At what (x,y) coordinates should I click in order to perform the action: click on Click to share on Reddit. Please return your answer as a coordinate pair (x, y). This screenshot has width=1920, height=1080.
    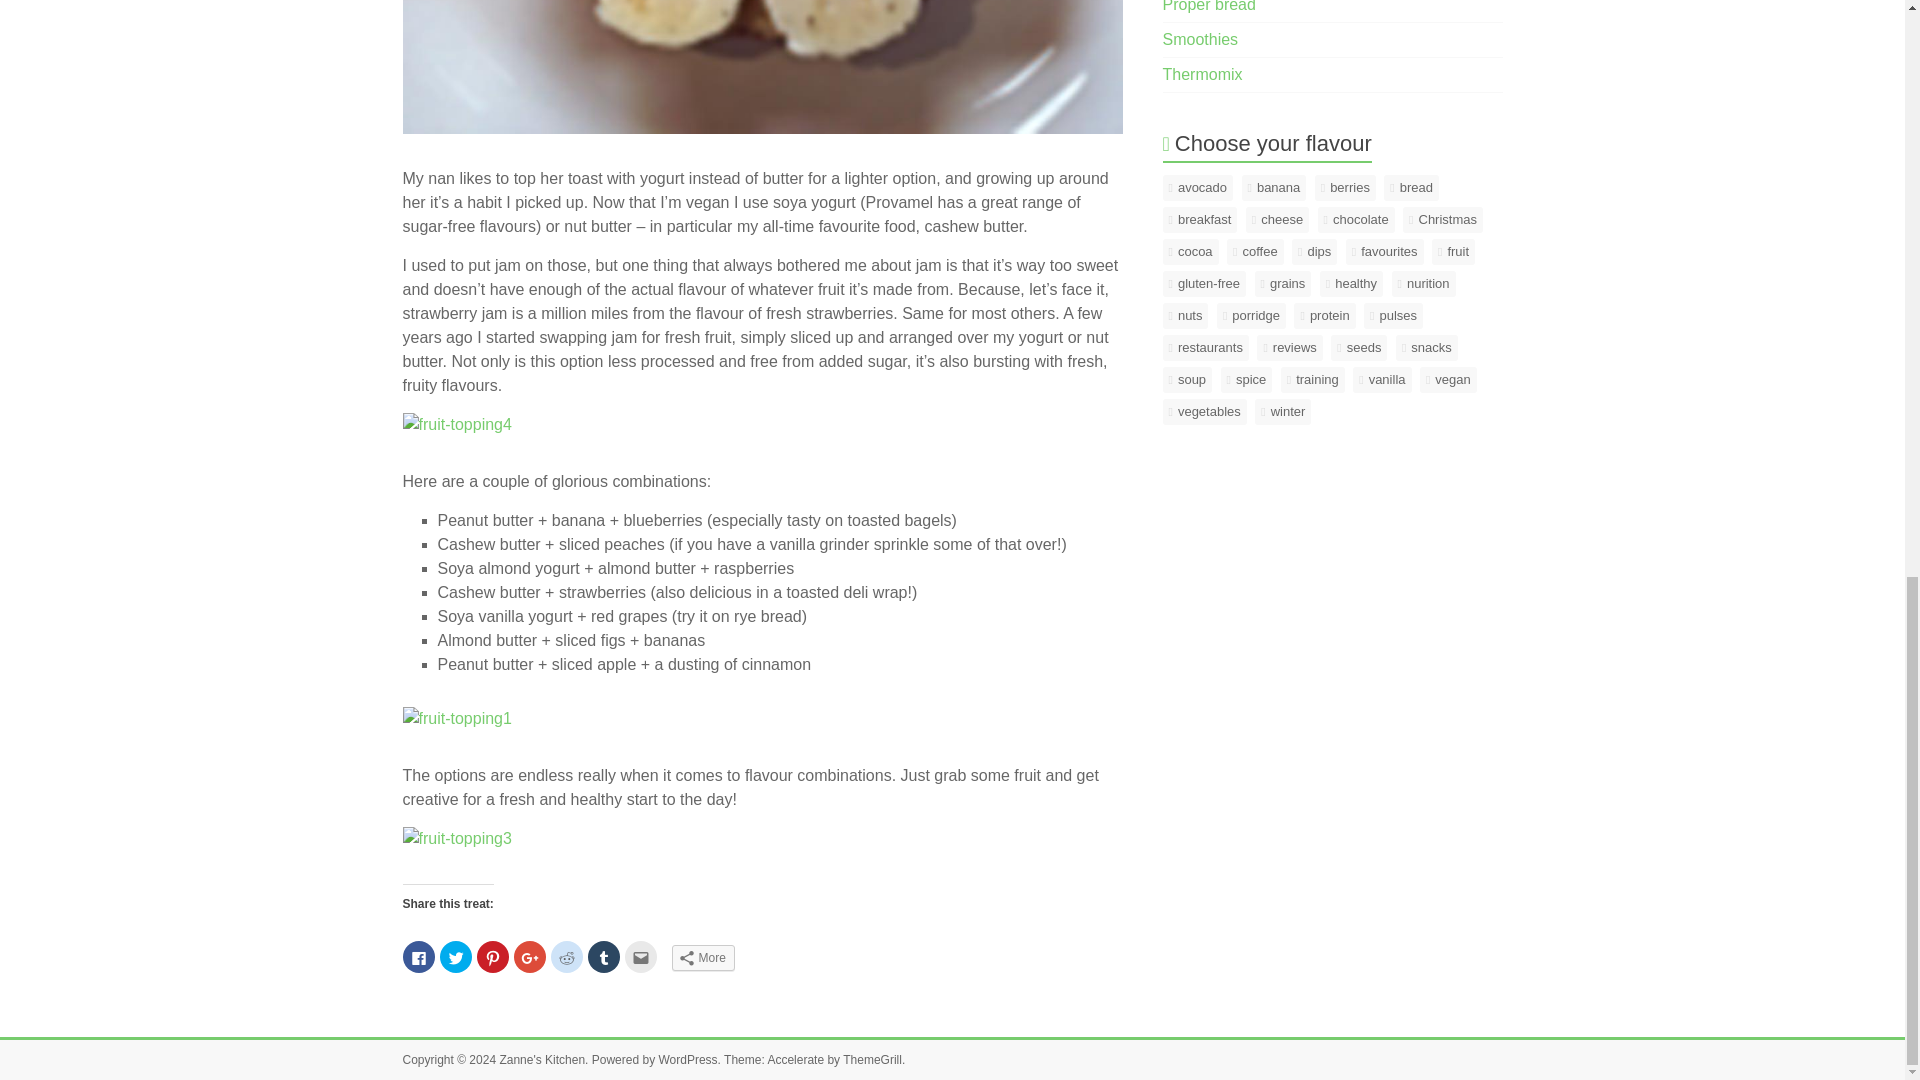
    Looking at the image, I should click on (565, 956).